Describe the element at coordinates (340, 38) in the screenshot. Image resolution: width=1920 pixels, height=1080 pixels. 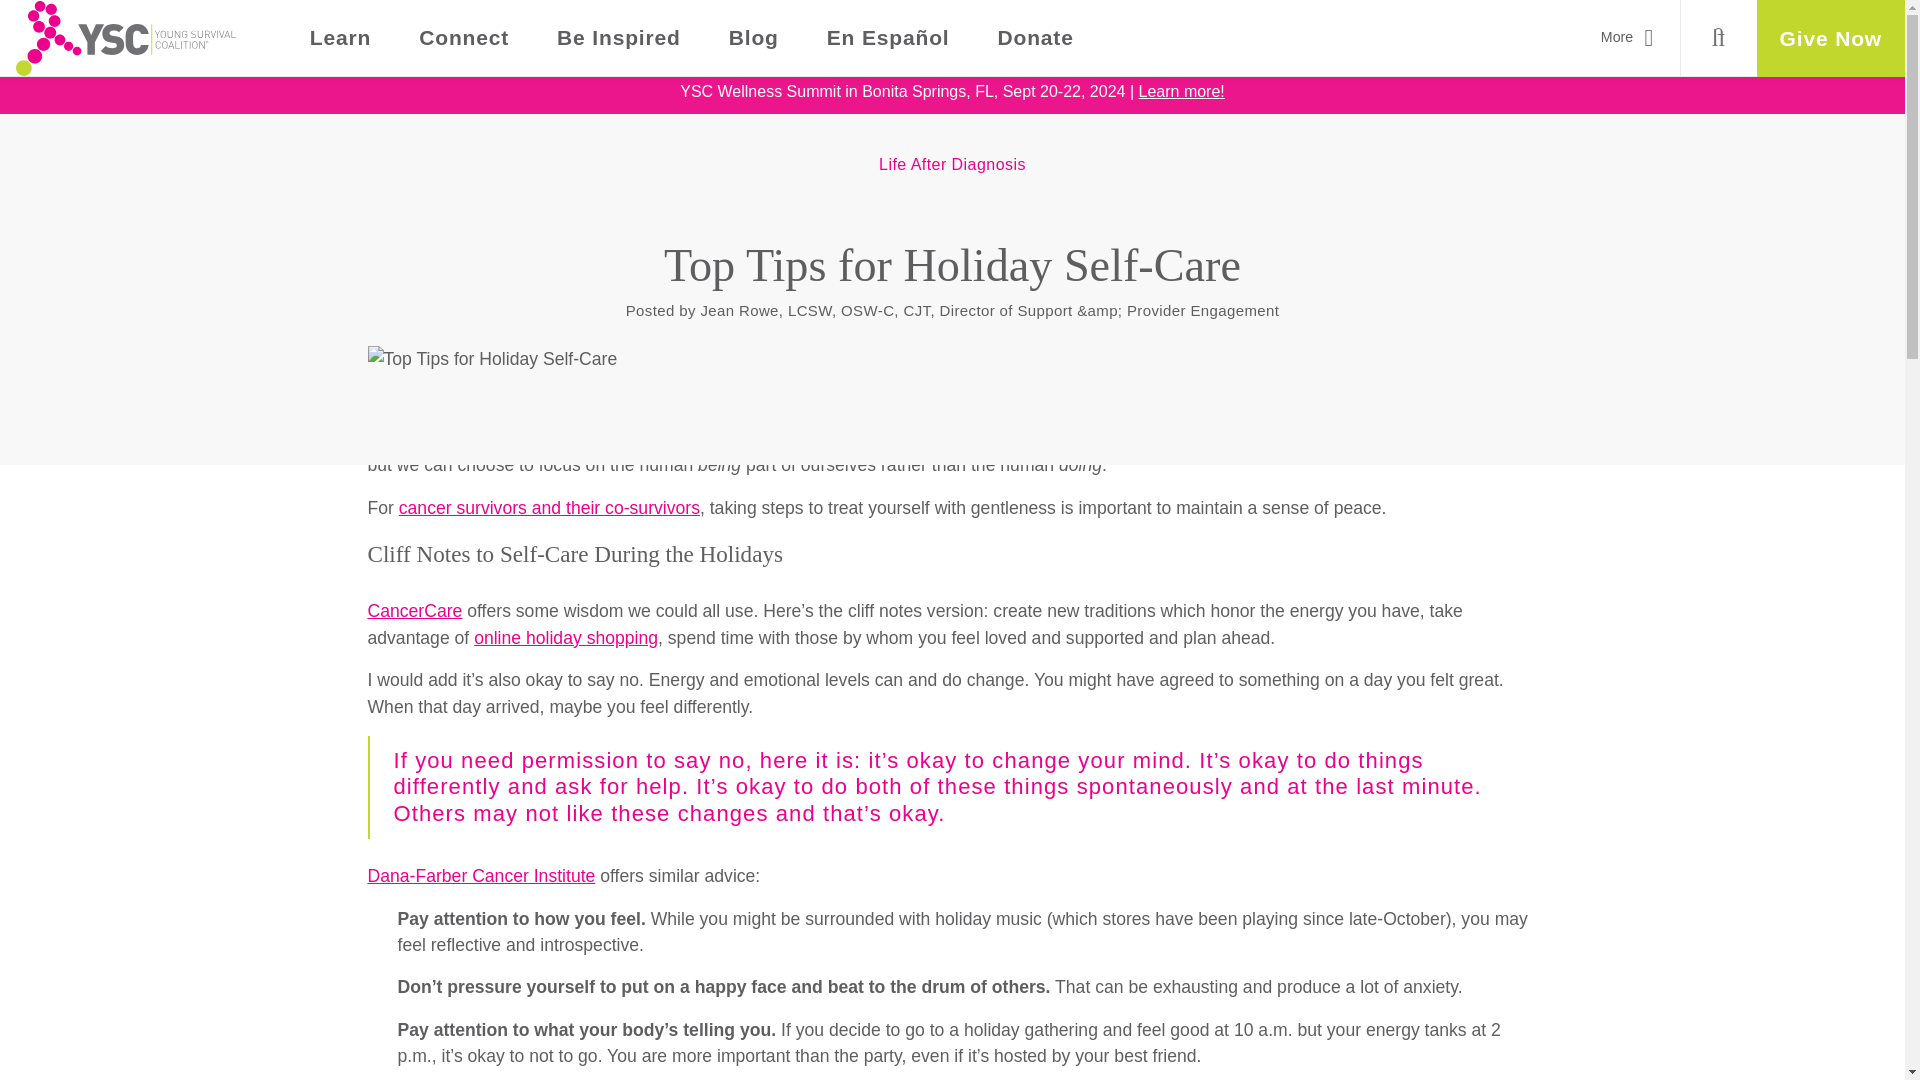
I see `Learn` at that location.